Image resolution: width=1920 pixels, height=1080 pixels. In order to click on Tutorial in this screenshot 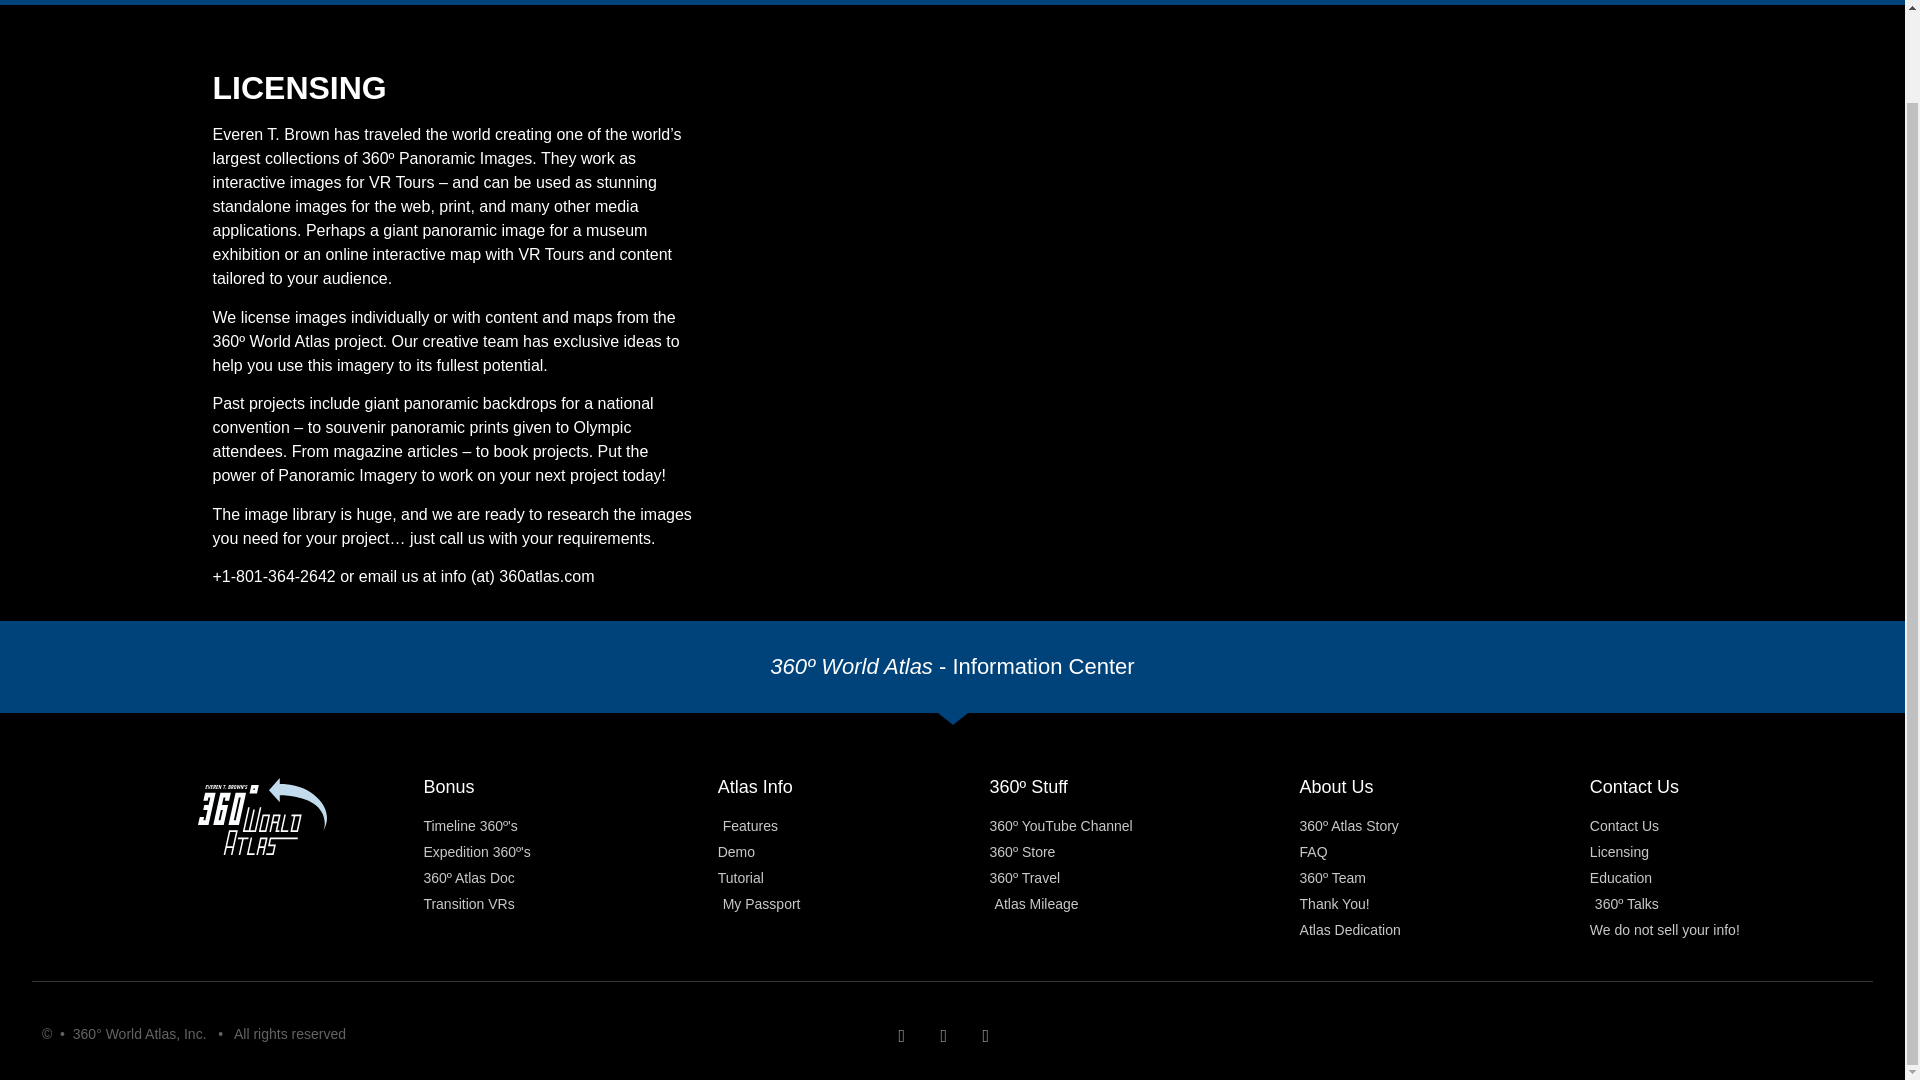, I will do `click(854, 878)`.